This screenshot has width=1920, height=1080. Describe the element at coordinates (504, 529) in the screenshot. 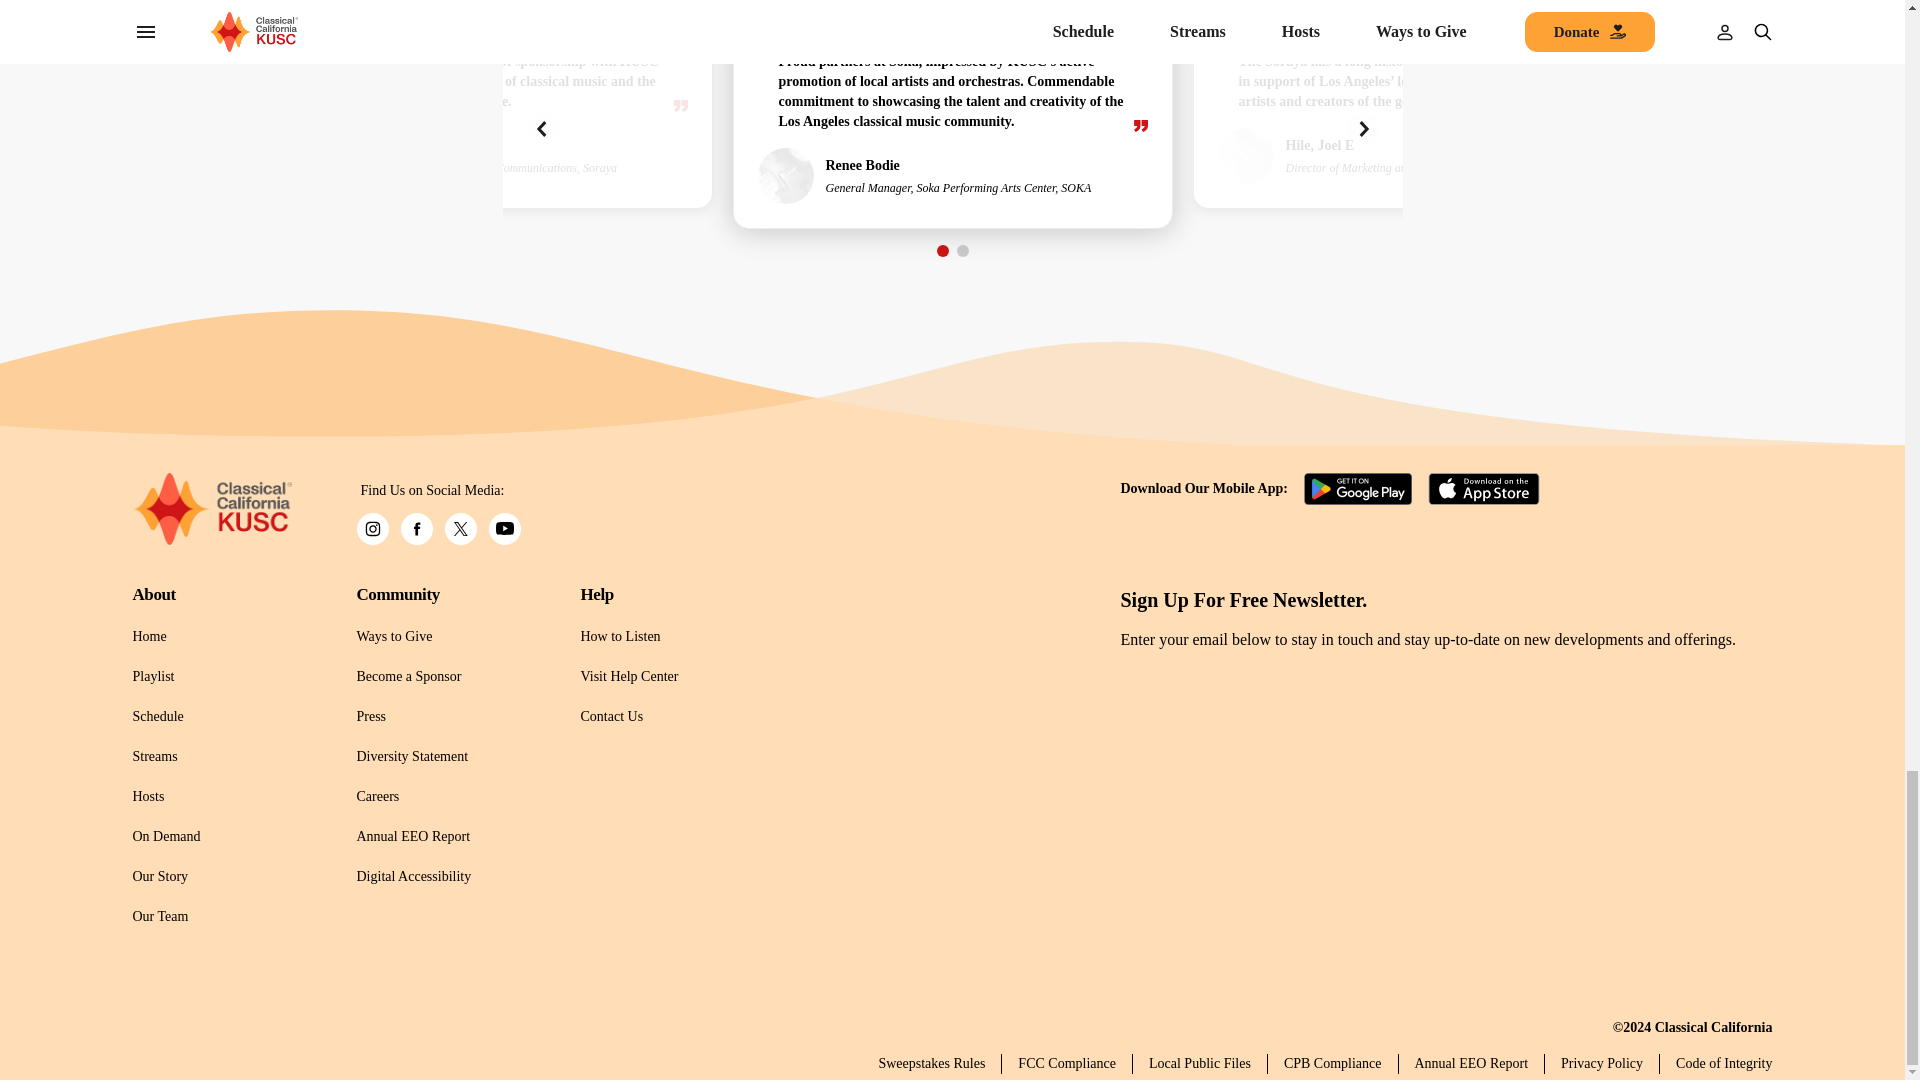

I see `YOUTUBE` at that location.